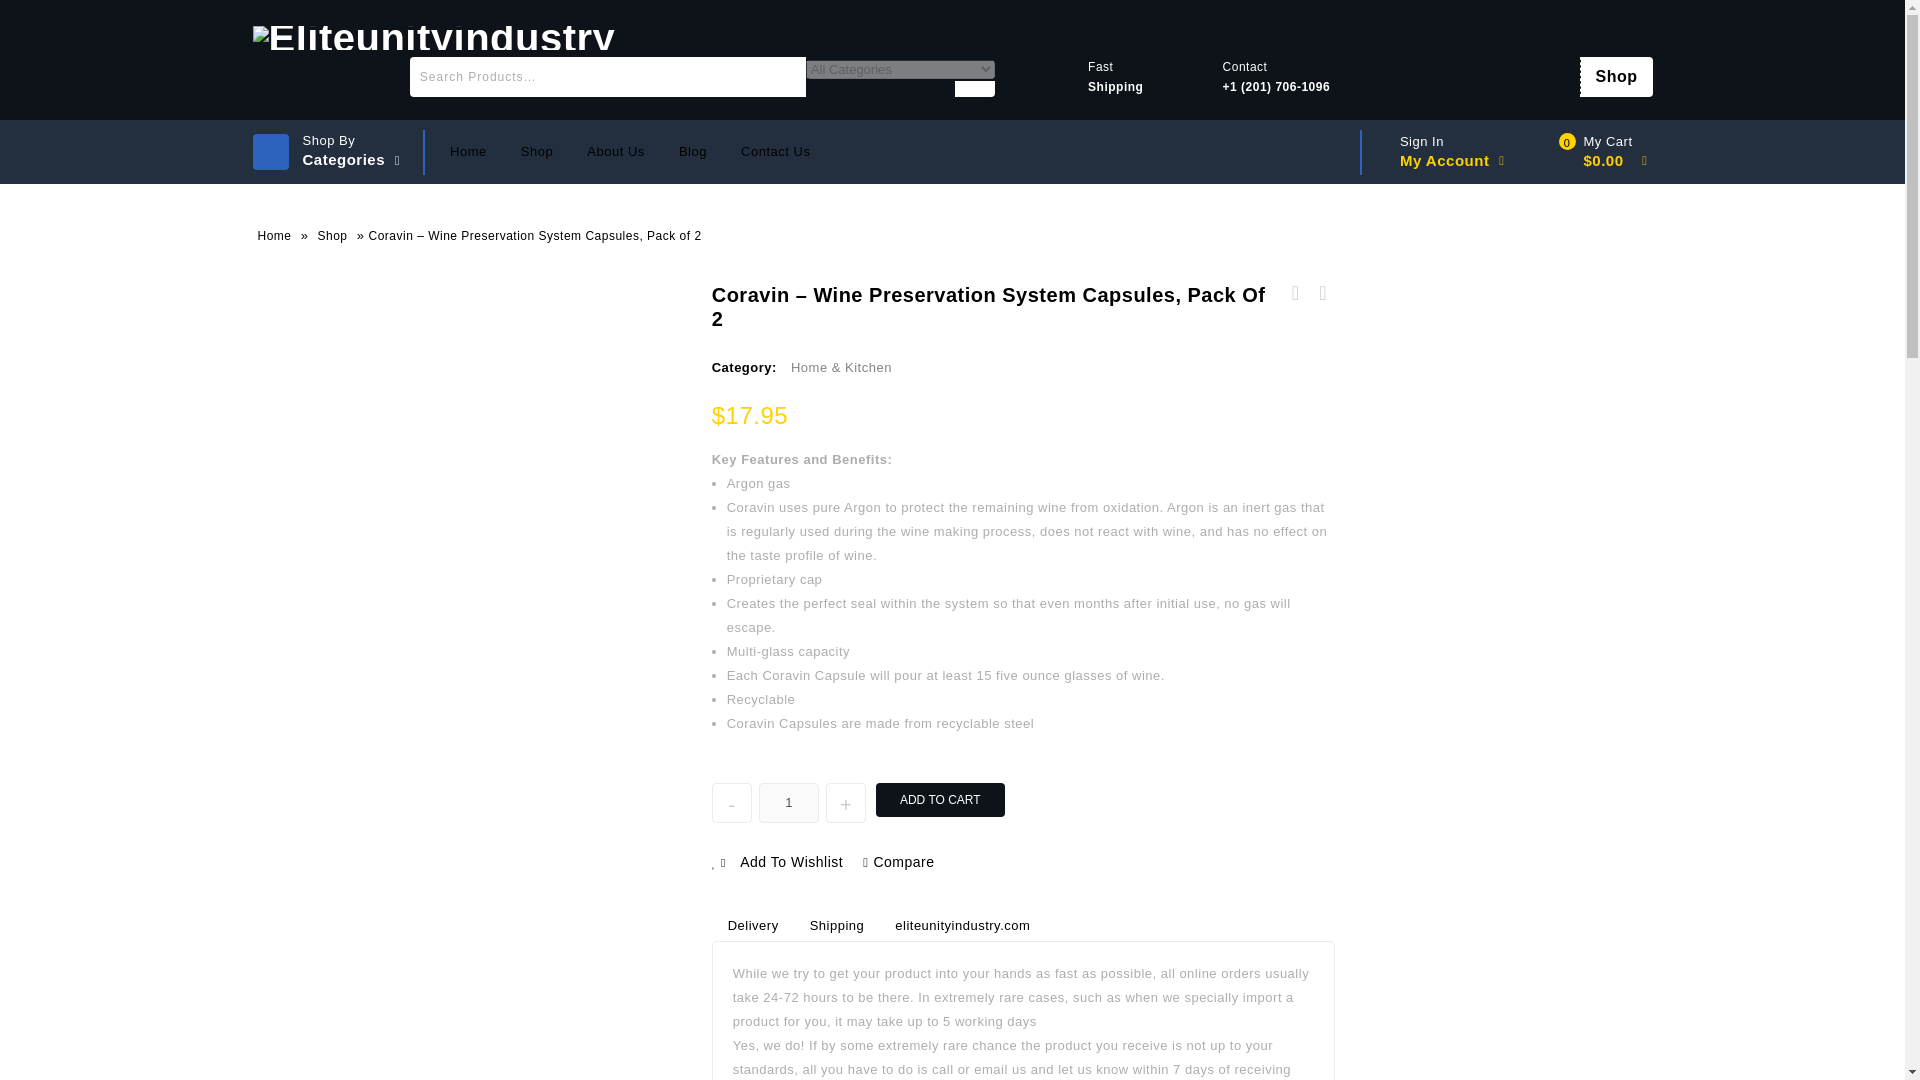 Image resolution: width=1920 pixels, height=1080 pixels. What do you see at coordinates (974, 100) in the screenshot?
I see `Search` at bounding box center [974, 100].